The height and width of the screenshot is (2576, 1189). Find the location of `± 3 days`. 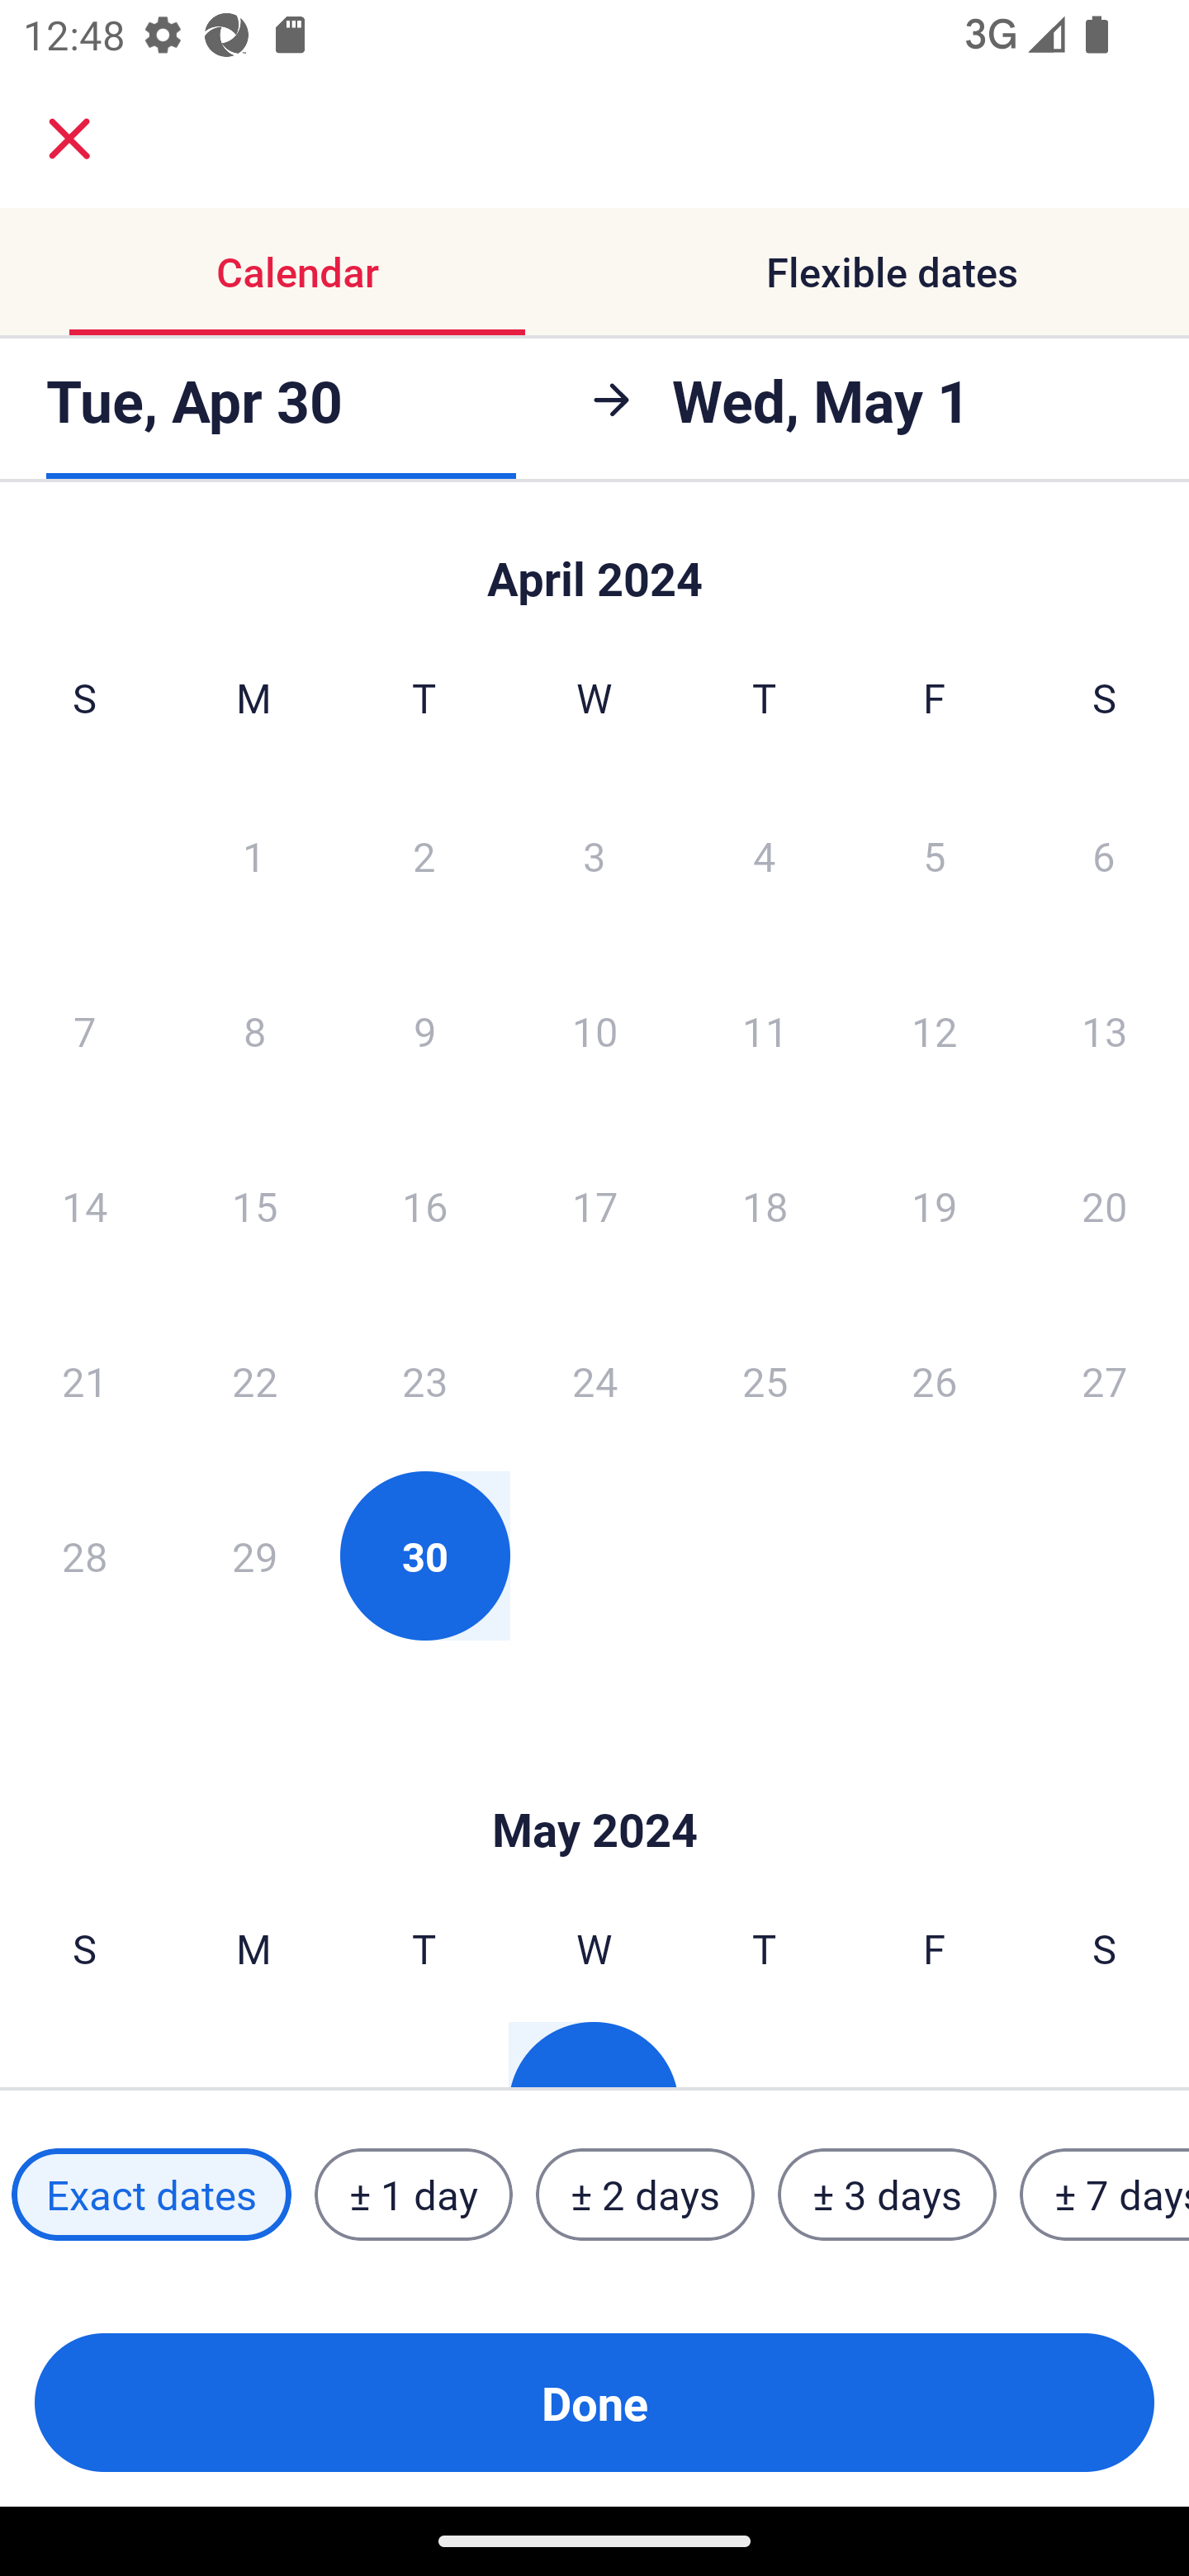

± 3 days is located at coordinates (887, 2195).